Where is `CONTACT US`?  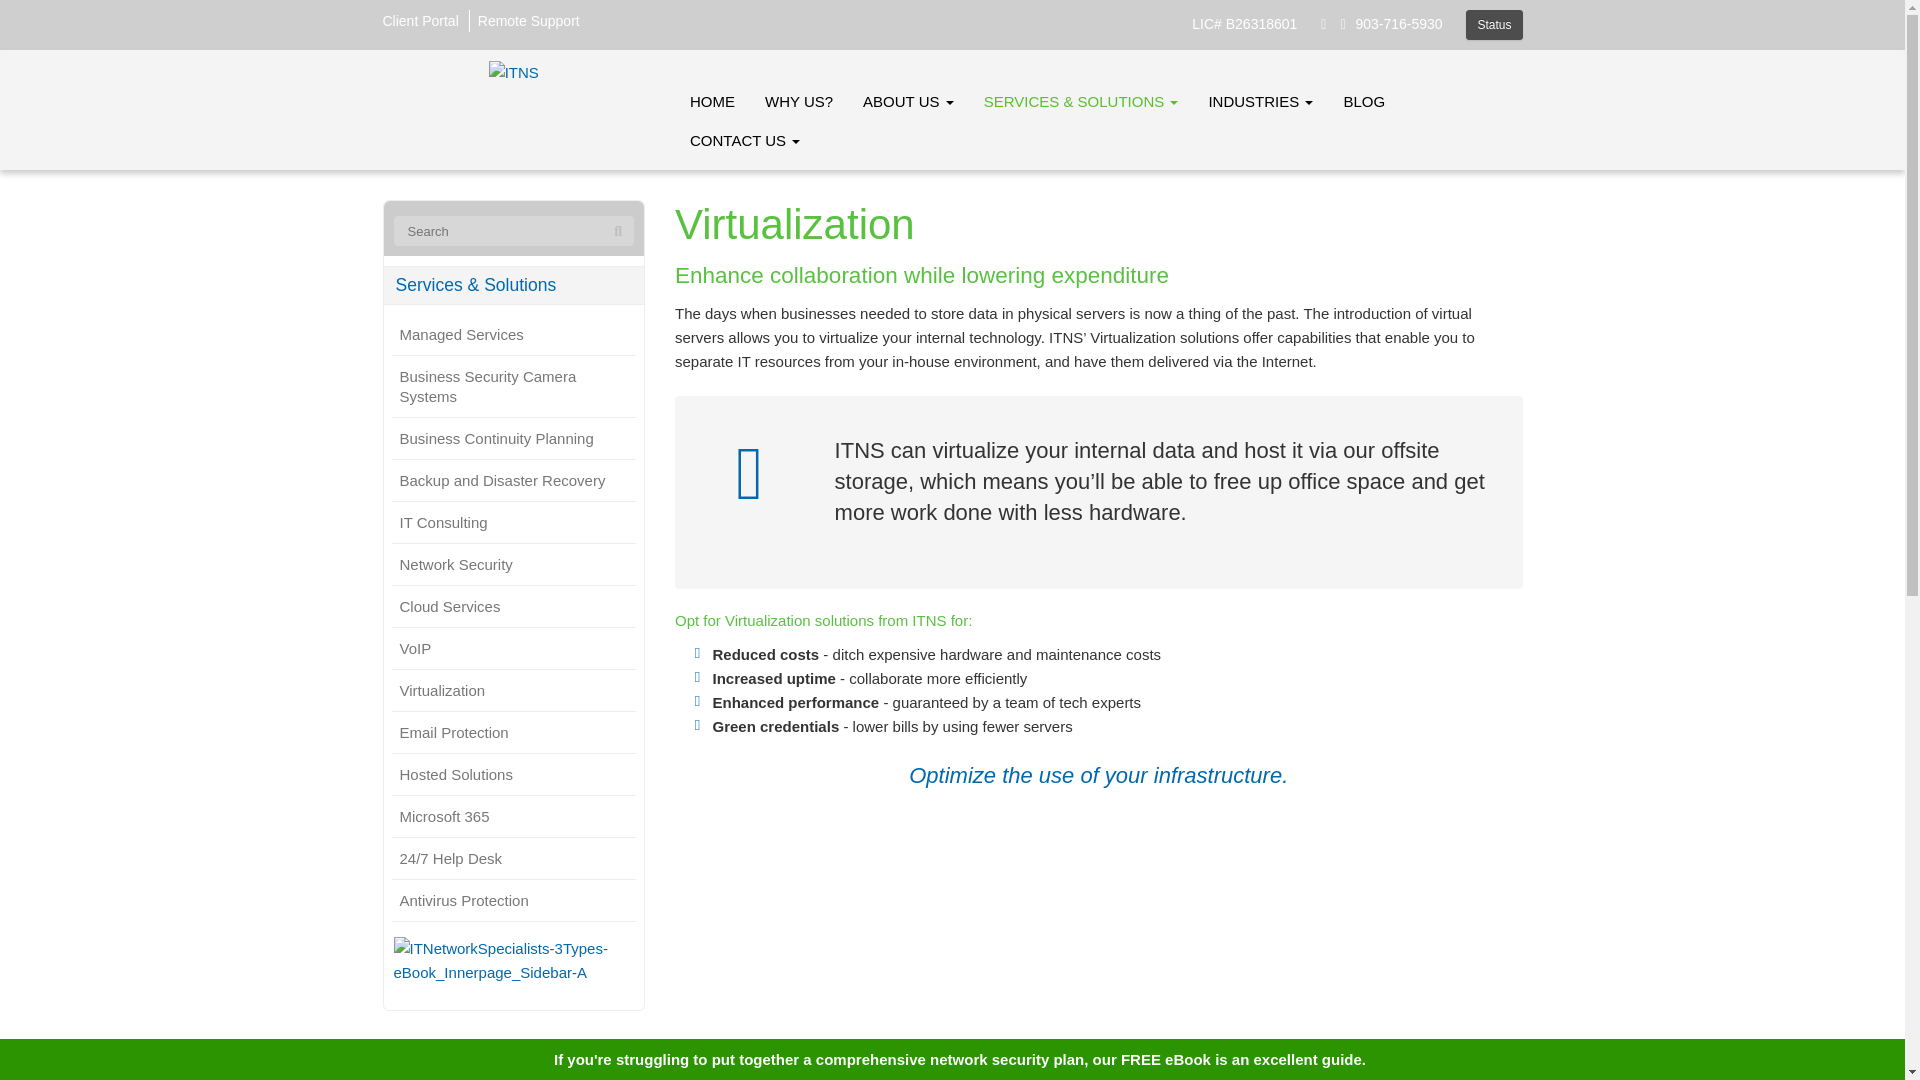
CONTACT US is located at coordinates (744, 140).